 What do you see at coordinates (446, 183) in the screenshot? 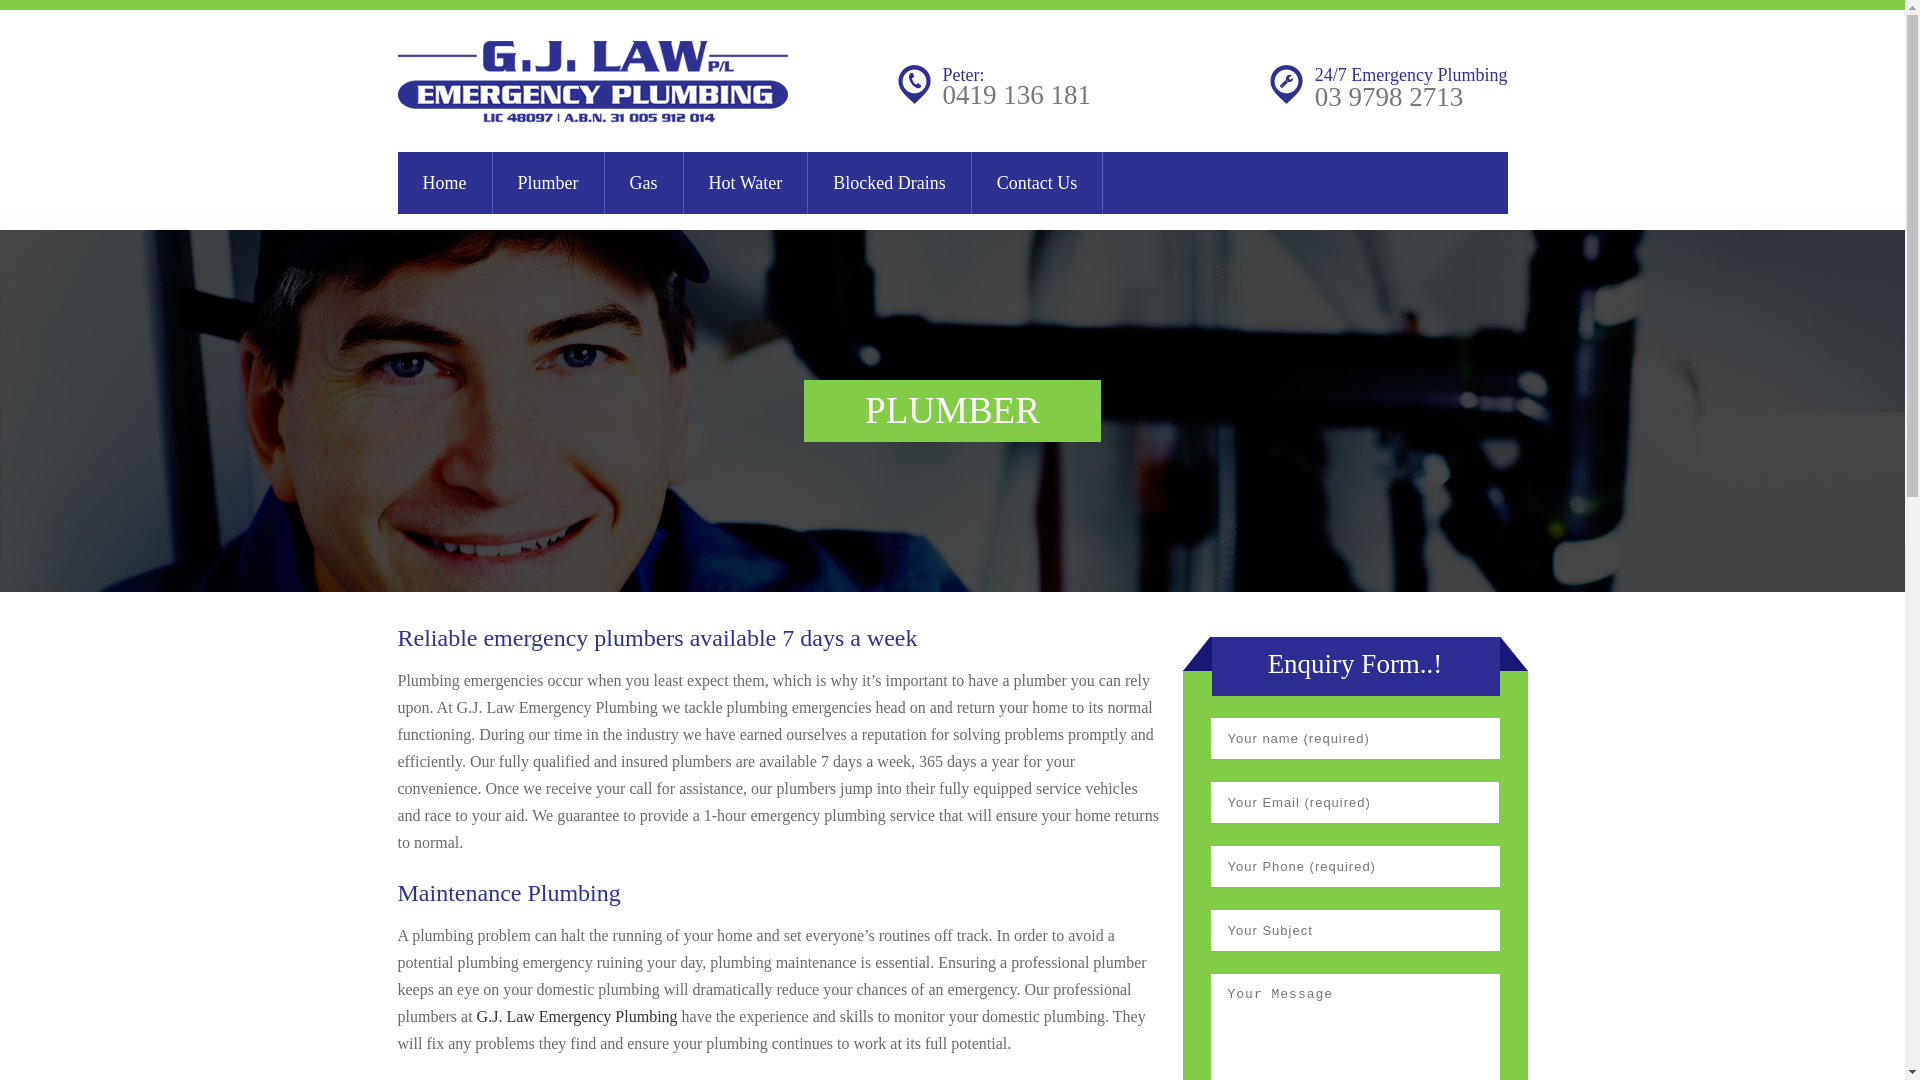
I see `Home` at bounding box center [446, 183].